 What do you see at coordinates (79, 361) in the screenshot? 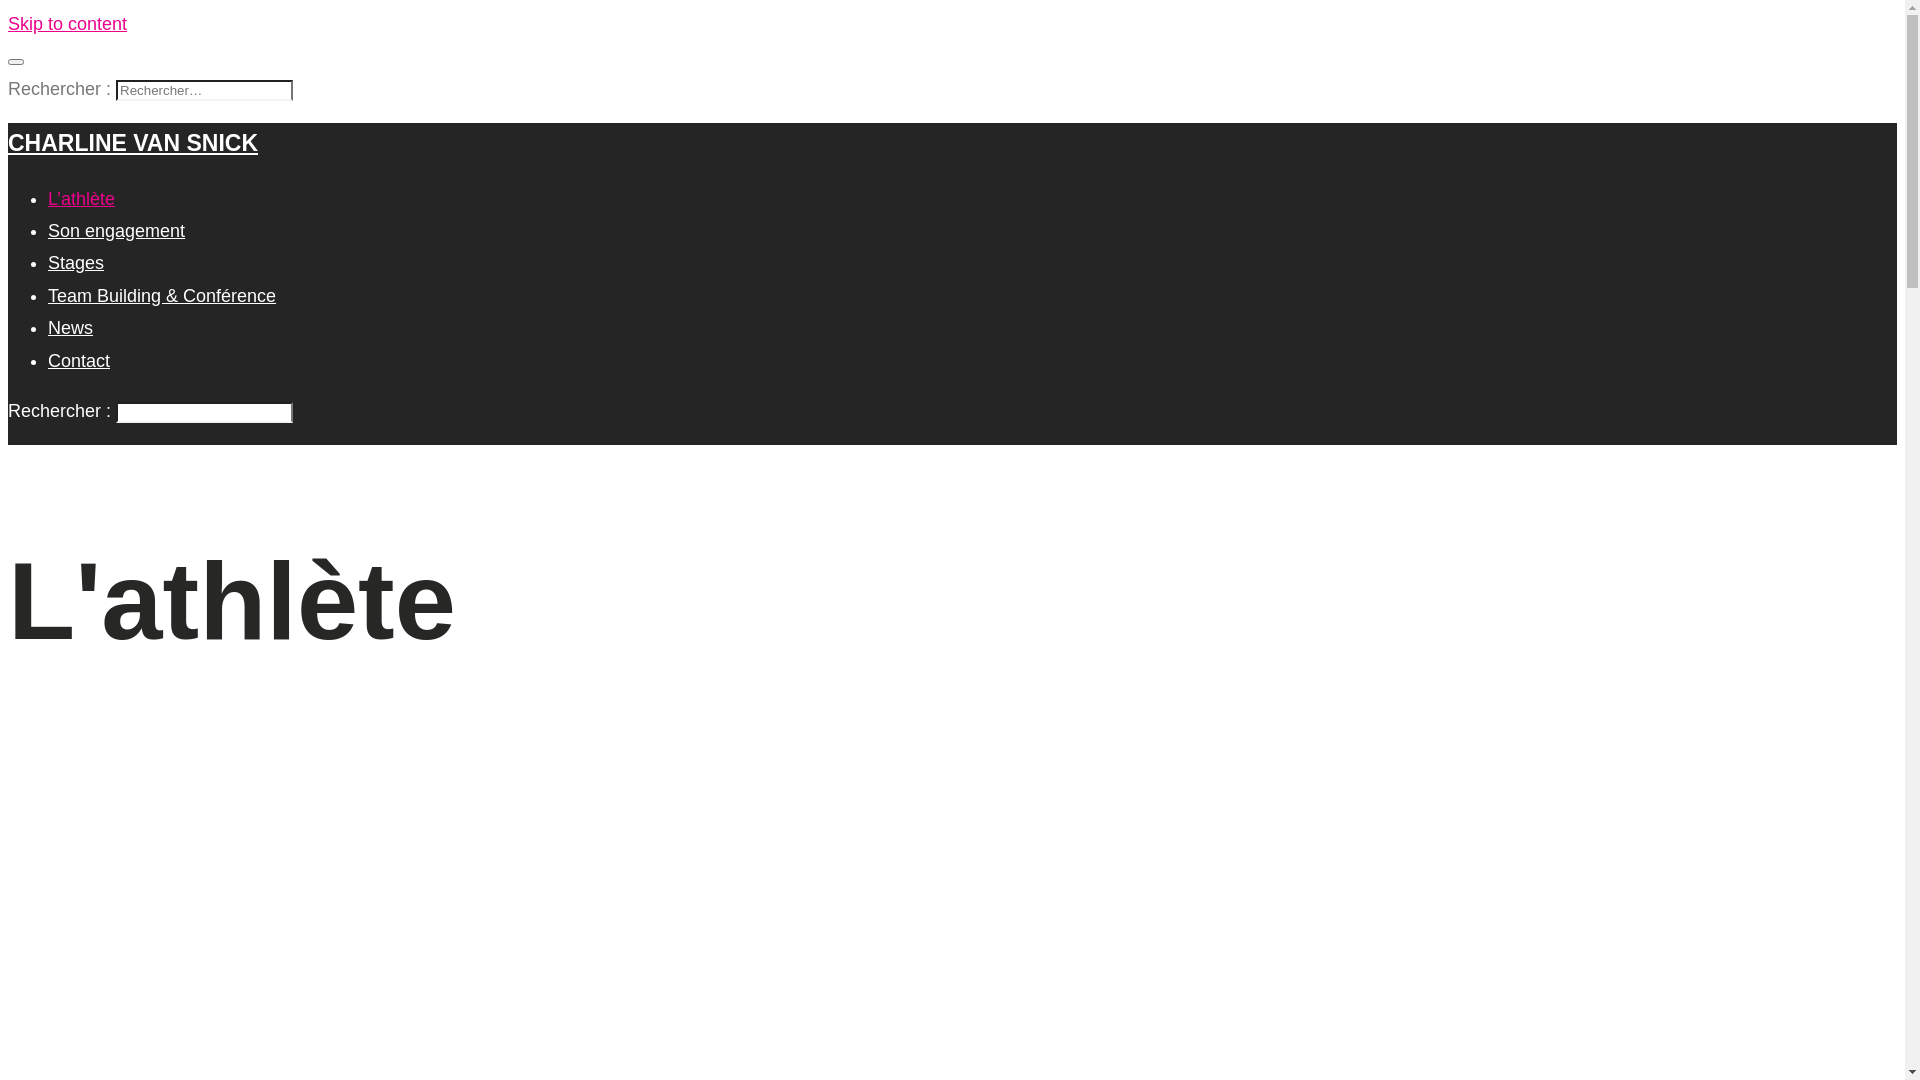
I see `Contact` at bounding box center [79, 361].